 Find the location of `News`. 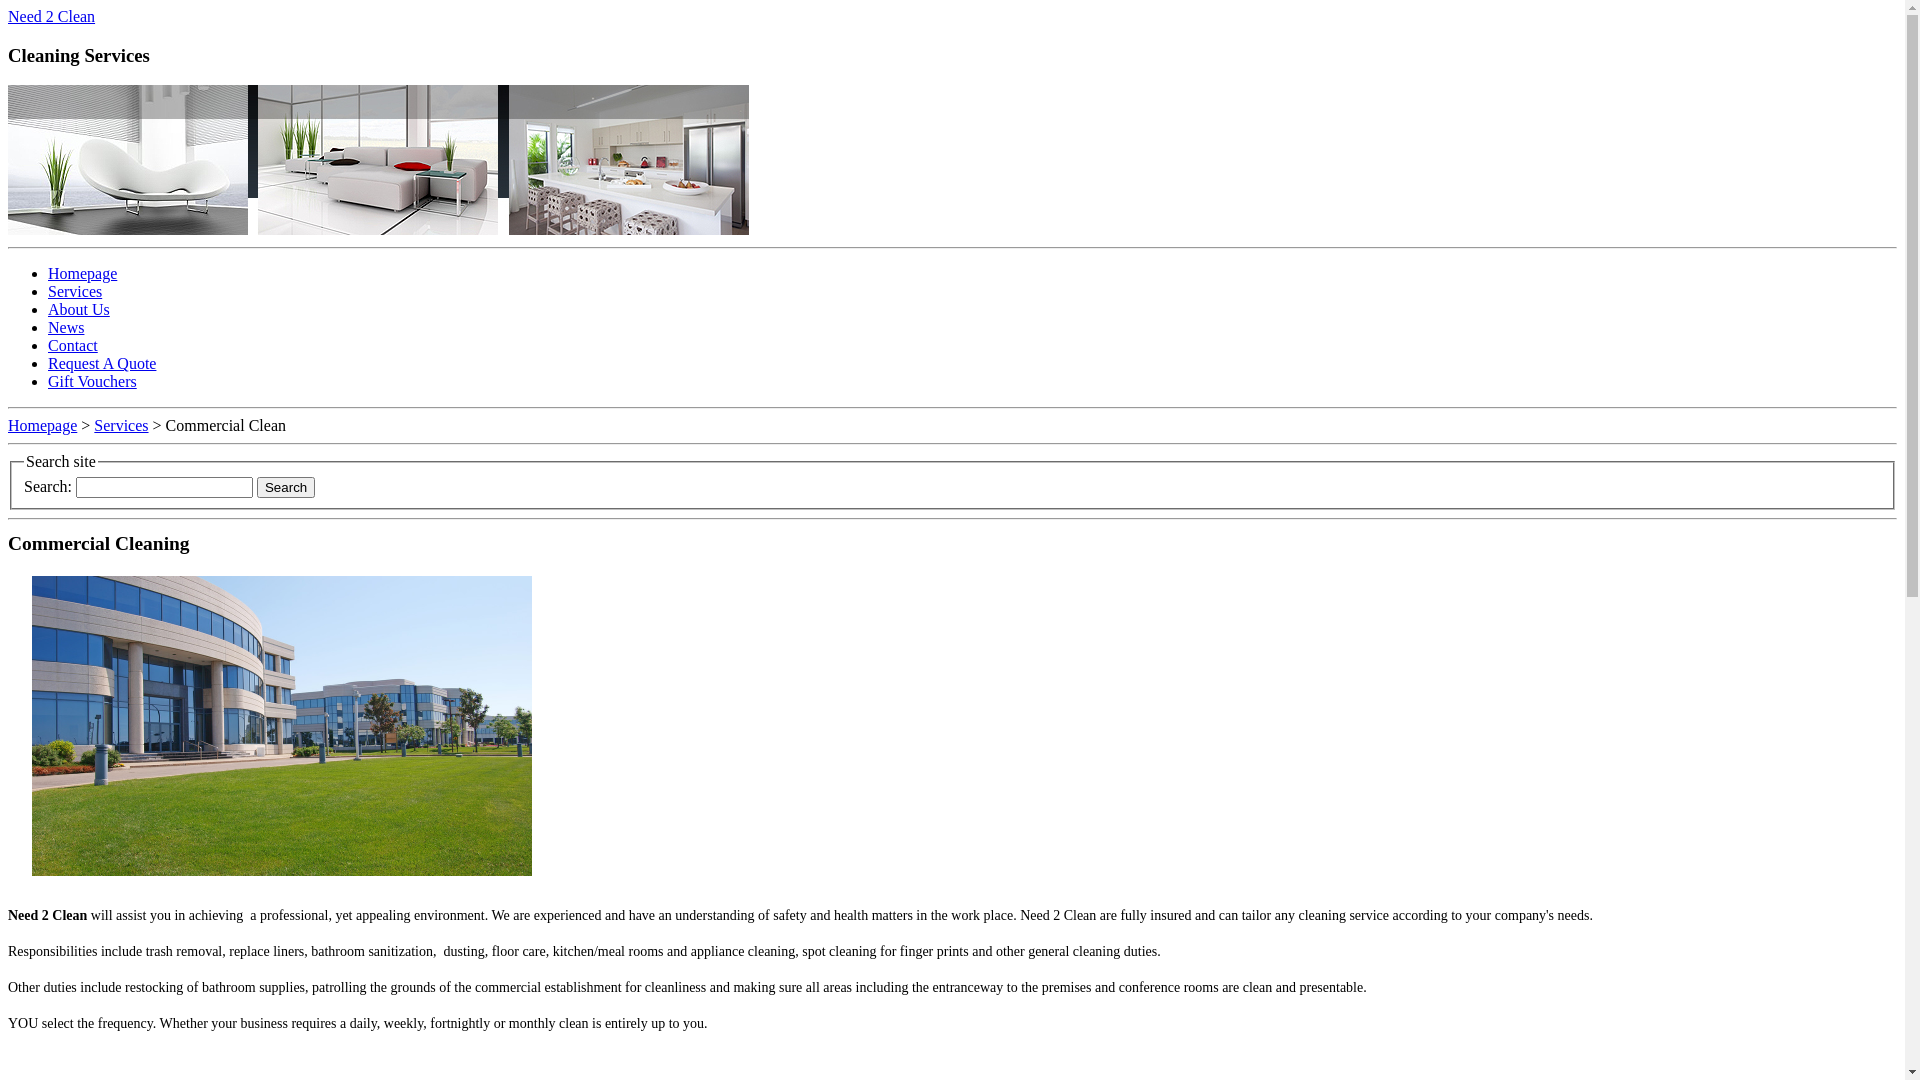

News is located at coordinates (66, 328).